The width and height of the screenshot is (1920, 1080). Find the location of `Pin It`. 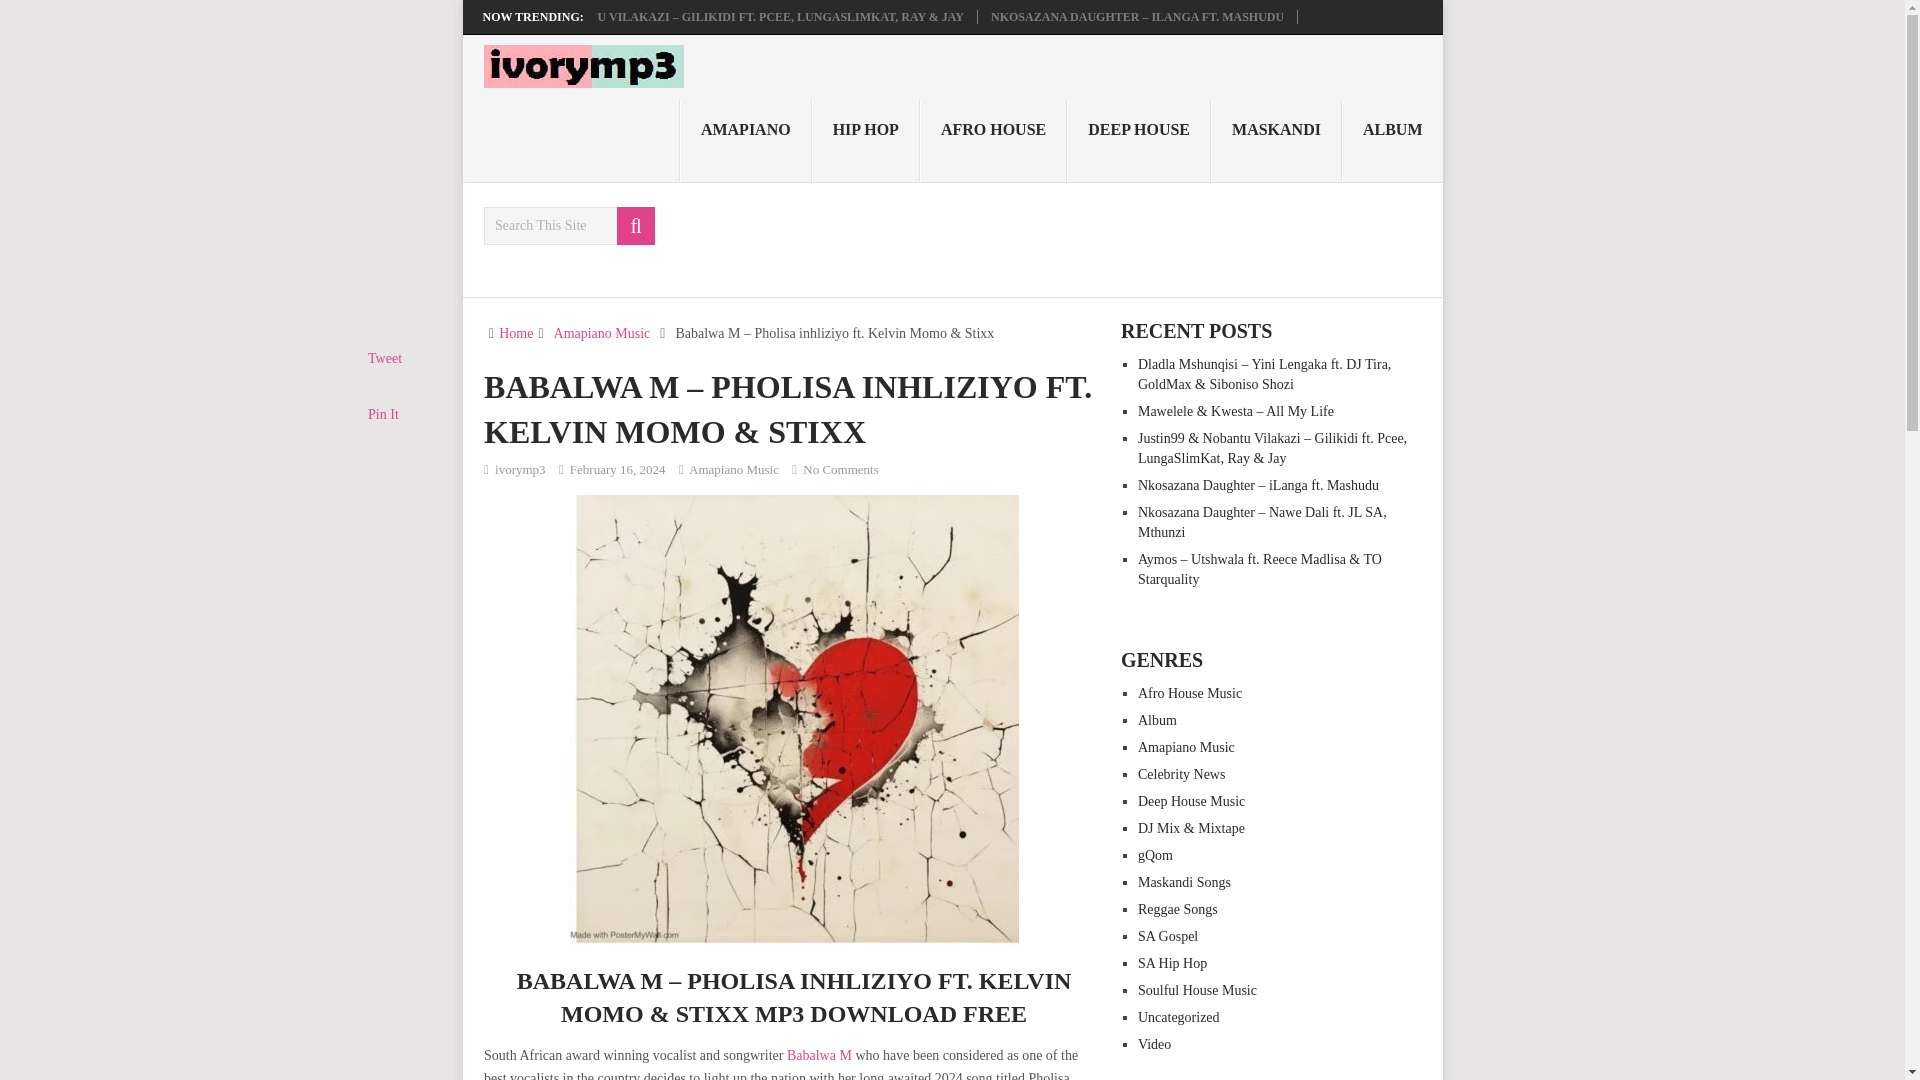

Pin It is located at coordinates (384, 414).